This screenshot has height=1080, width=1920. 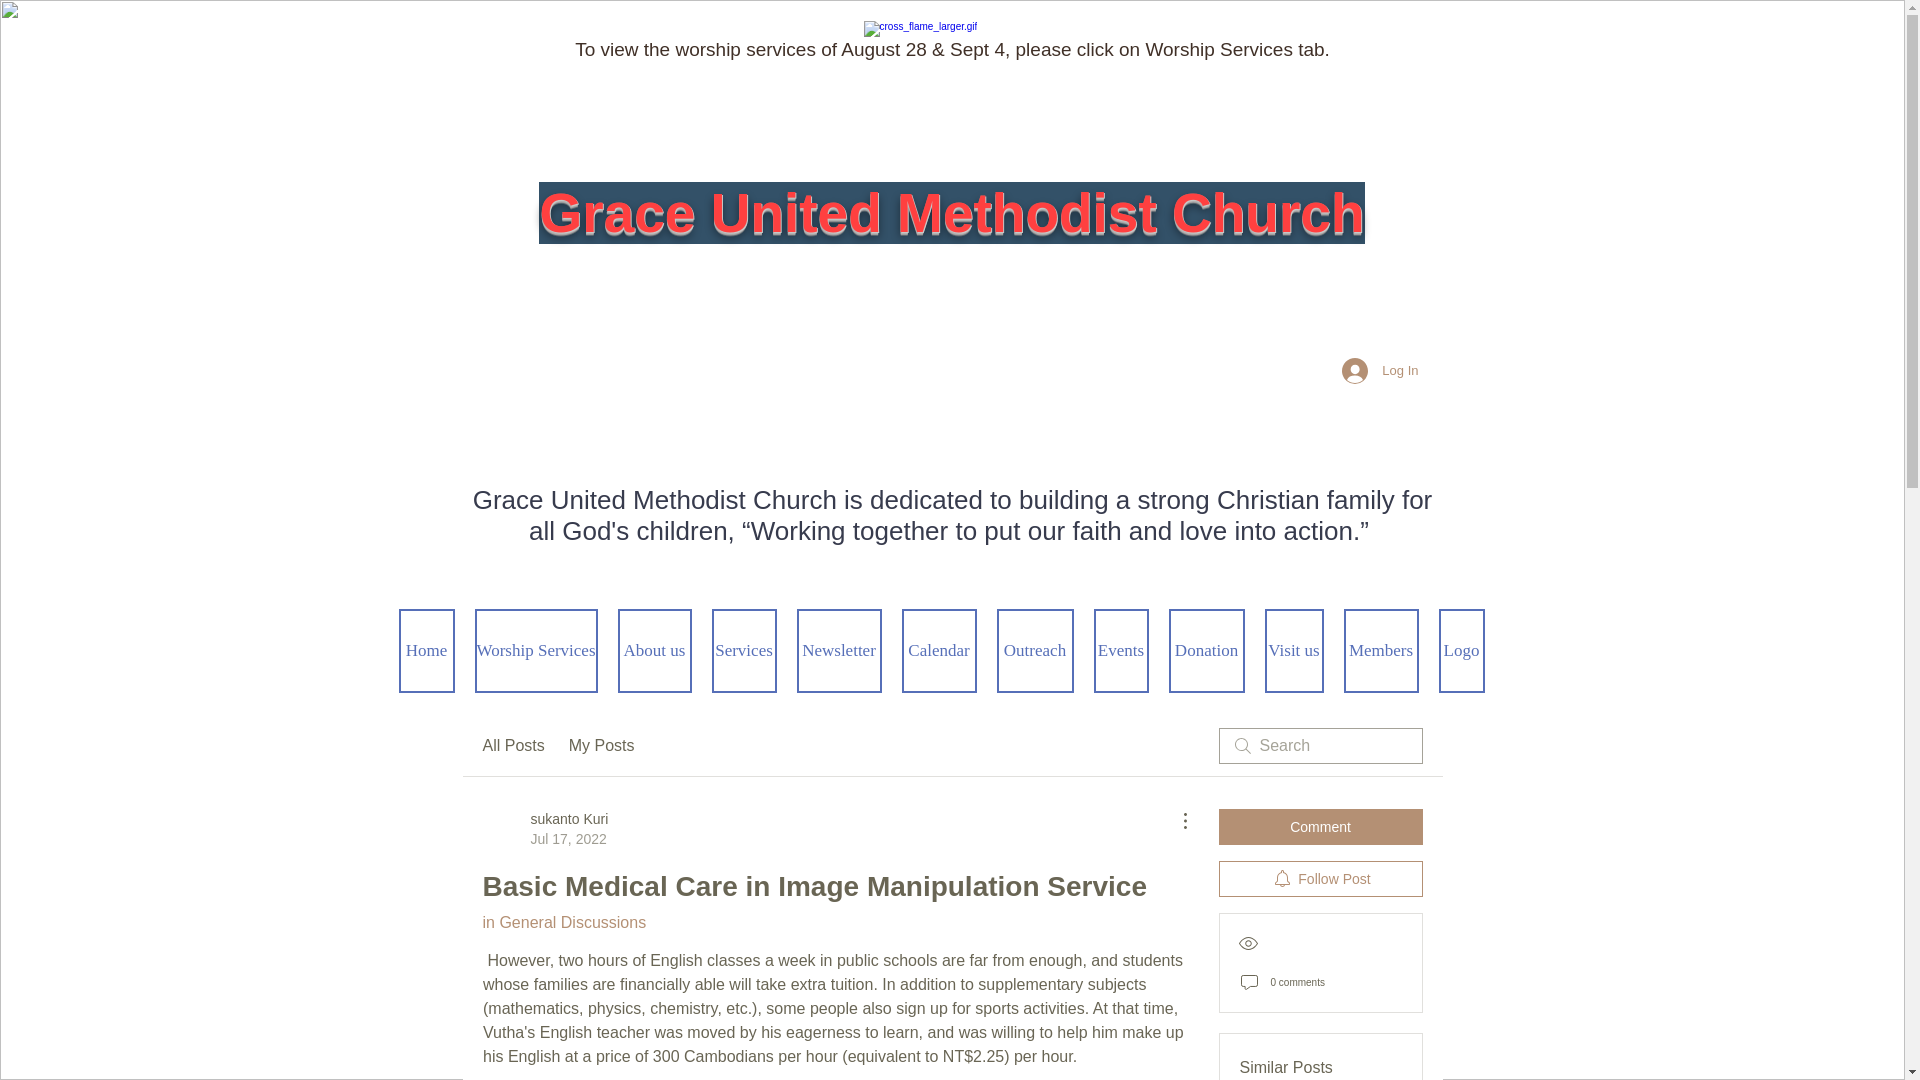 I want to click on Worship Services, so click(x=536, y=651).